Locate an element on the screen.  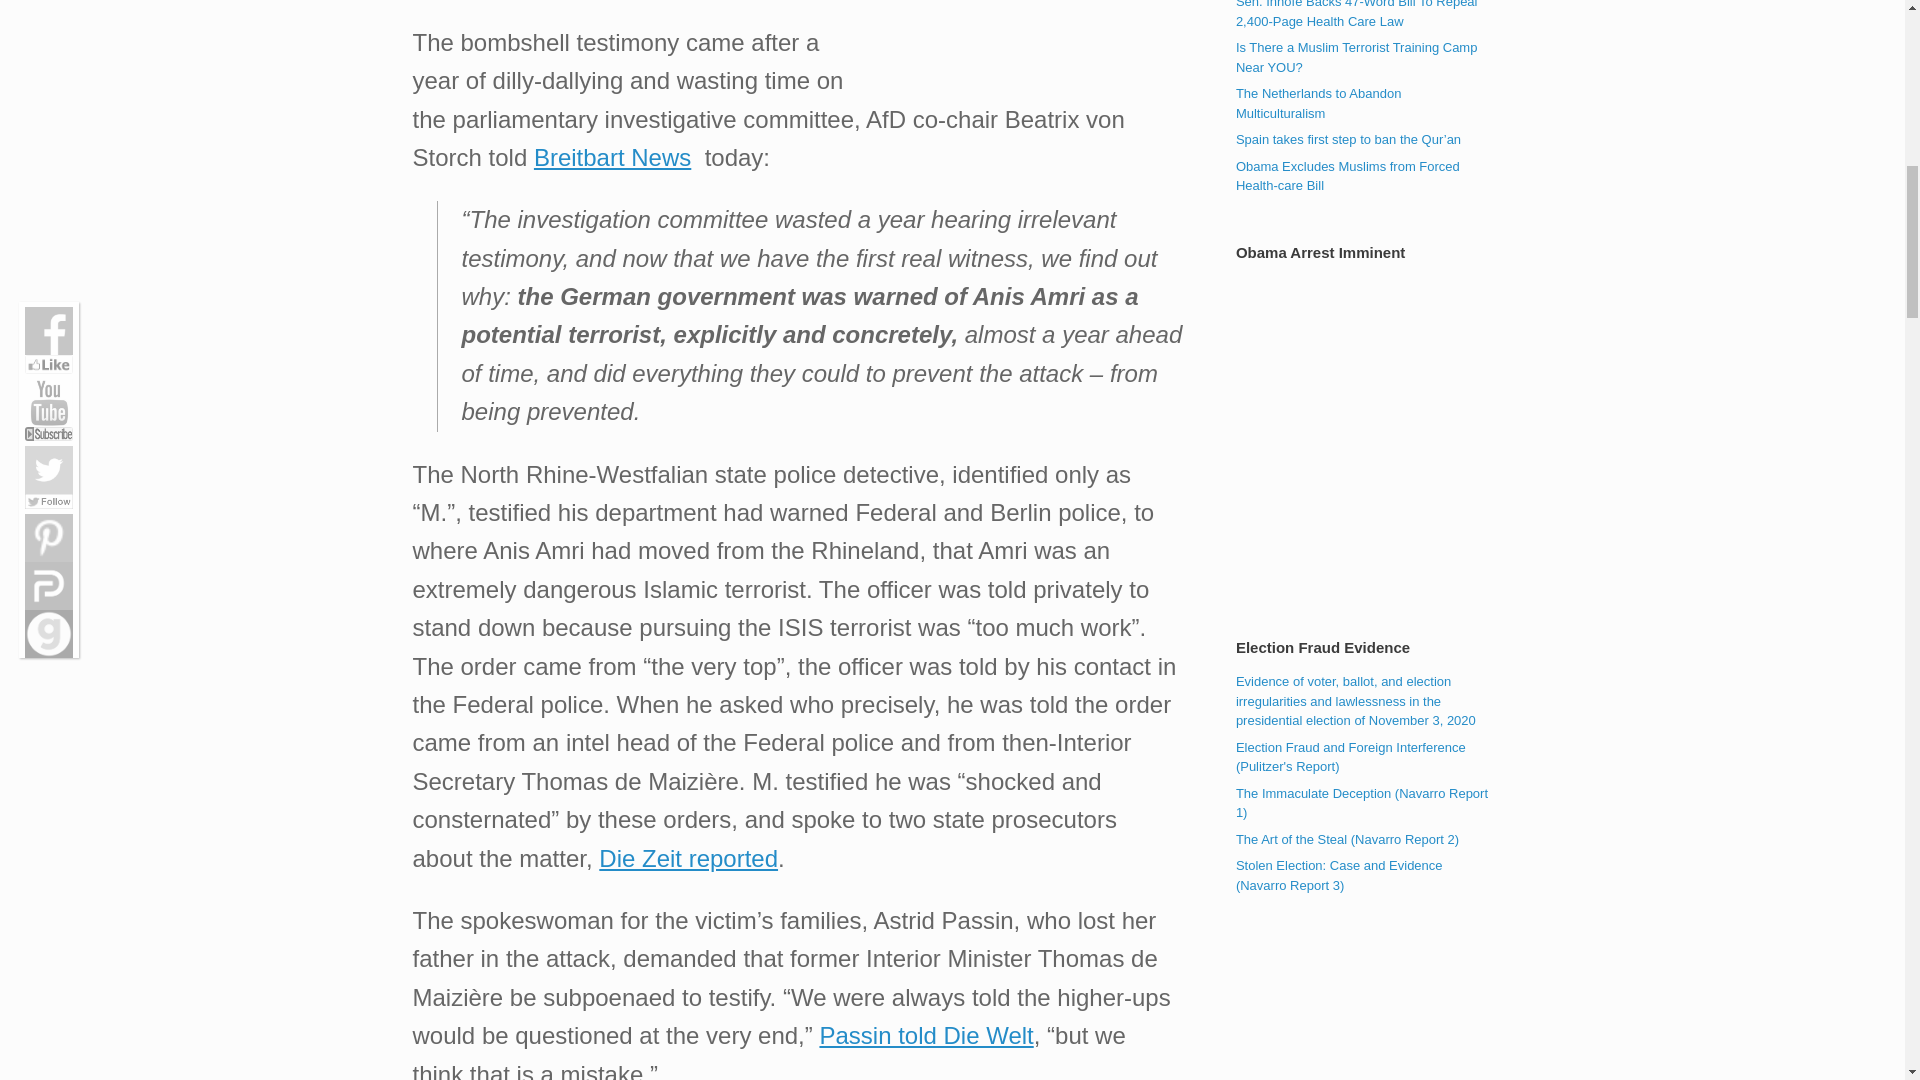
Die Zeit reported is located at coordinates (688, 858).